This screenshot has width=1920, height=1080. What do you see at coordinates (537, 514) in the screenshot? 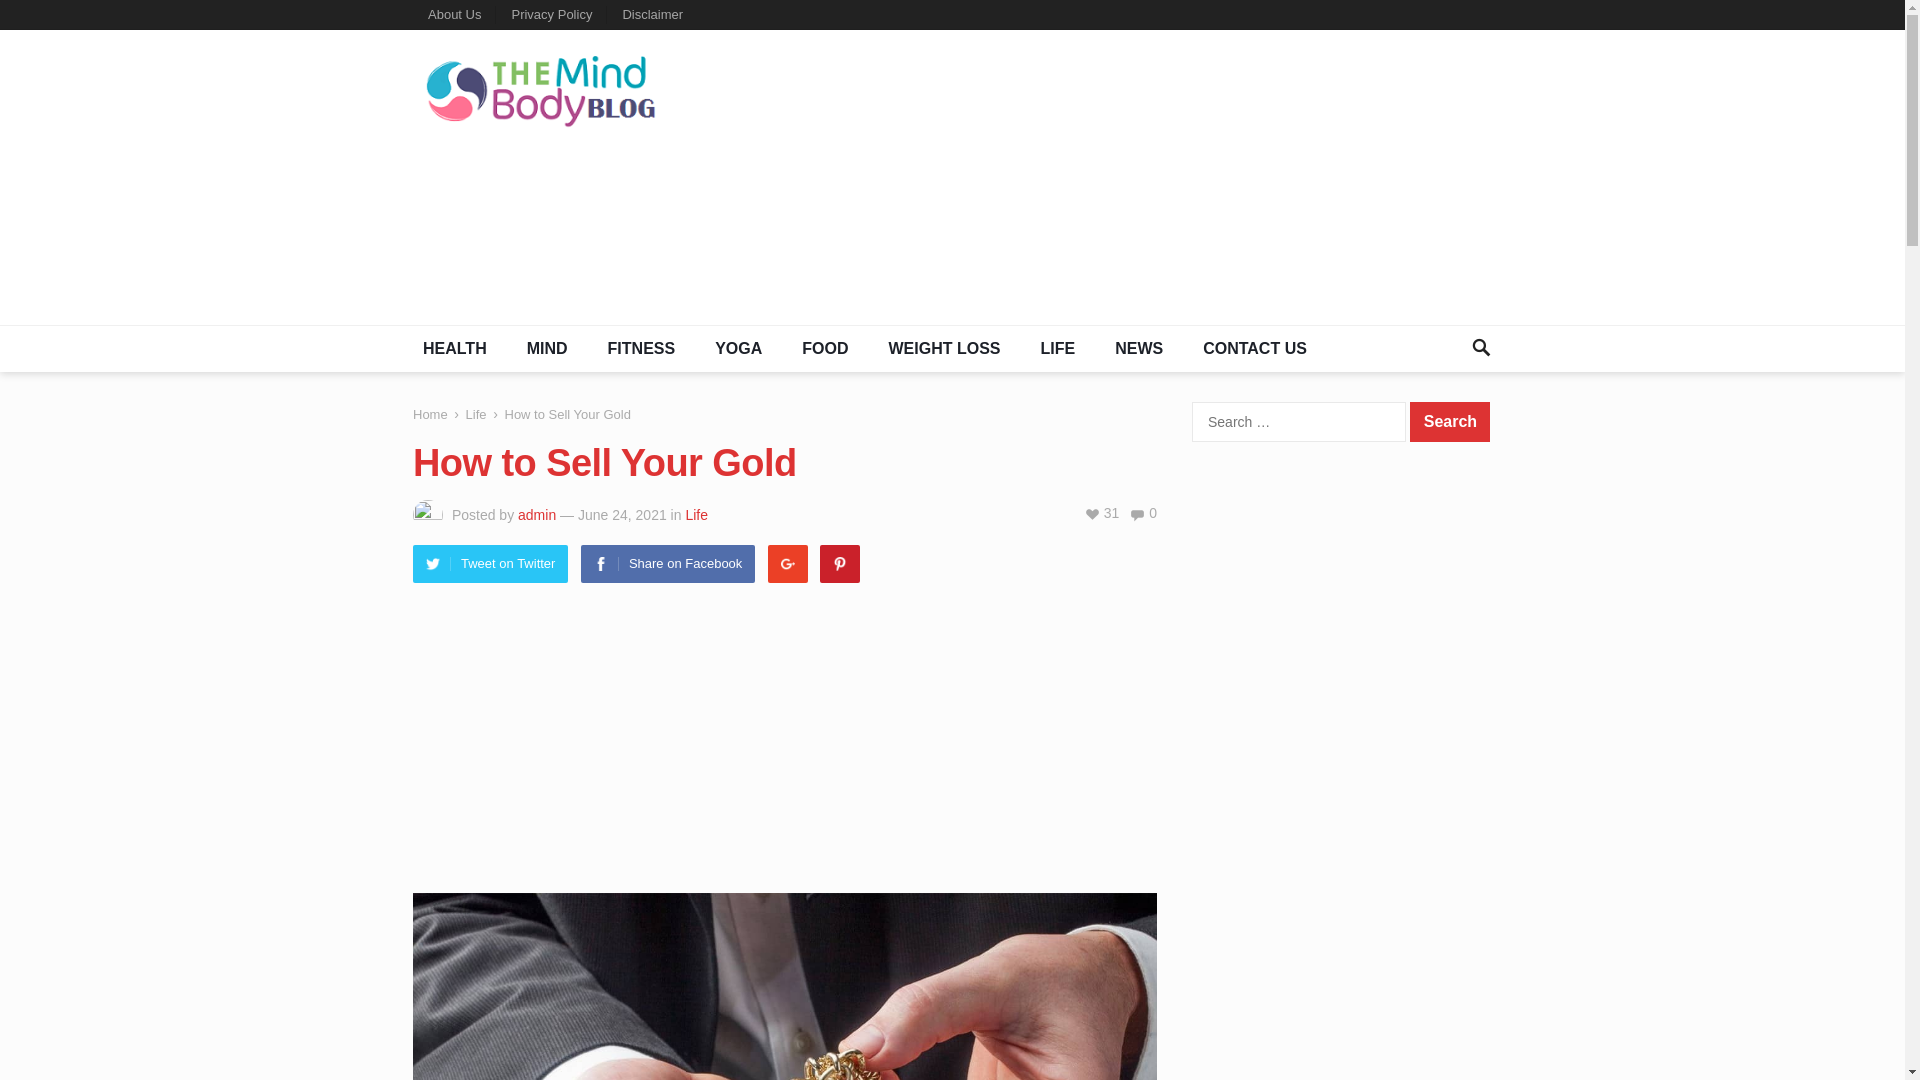
I see `Posts by admin` at bounding box center [537, 514].